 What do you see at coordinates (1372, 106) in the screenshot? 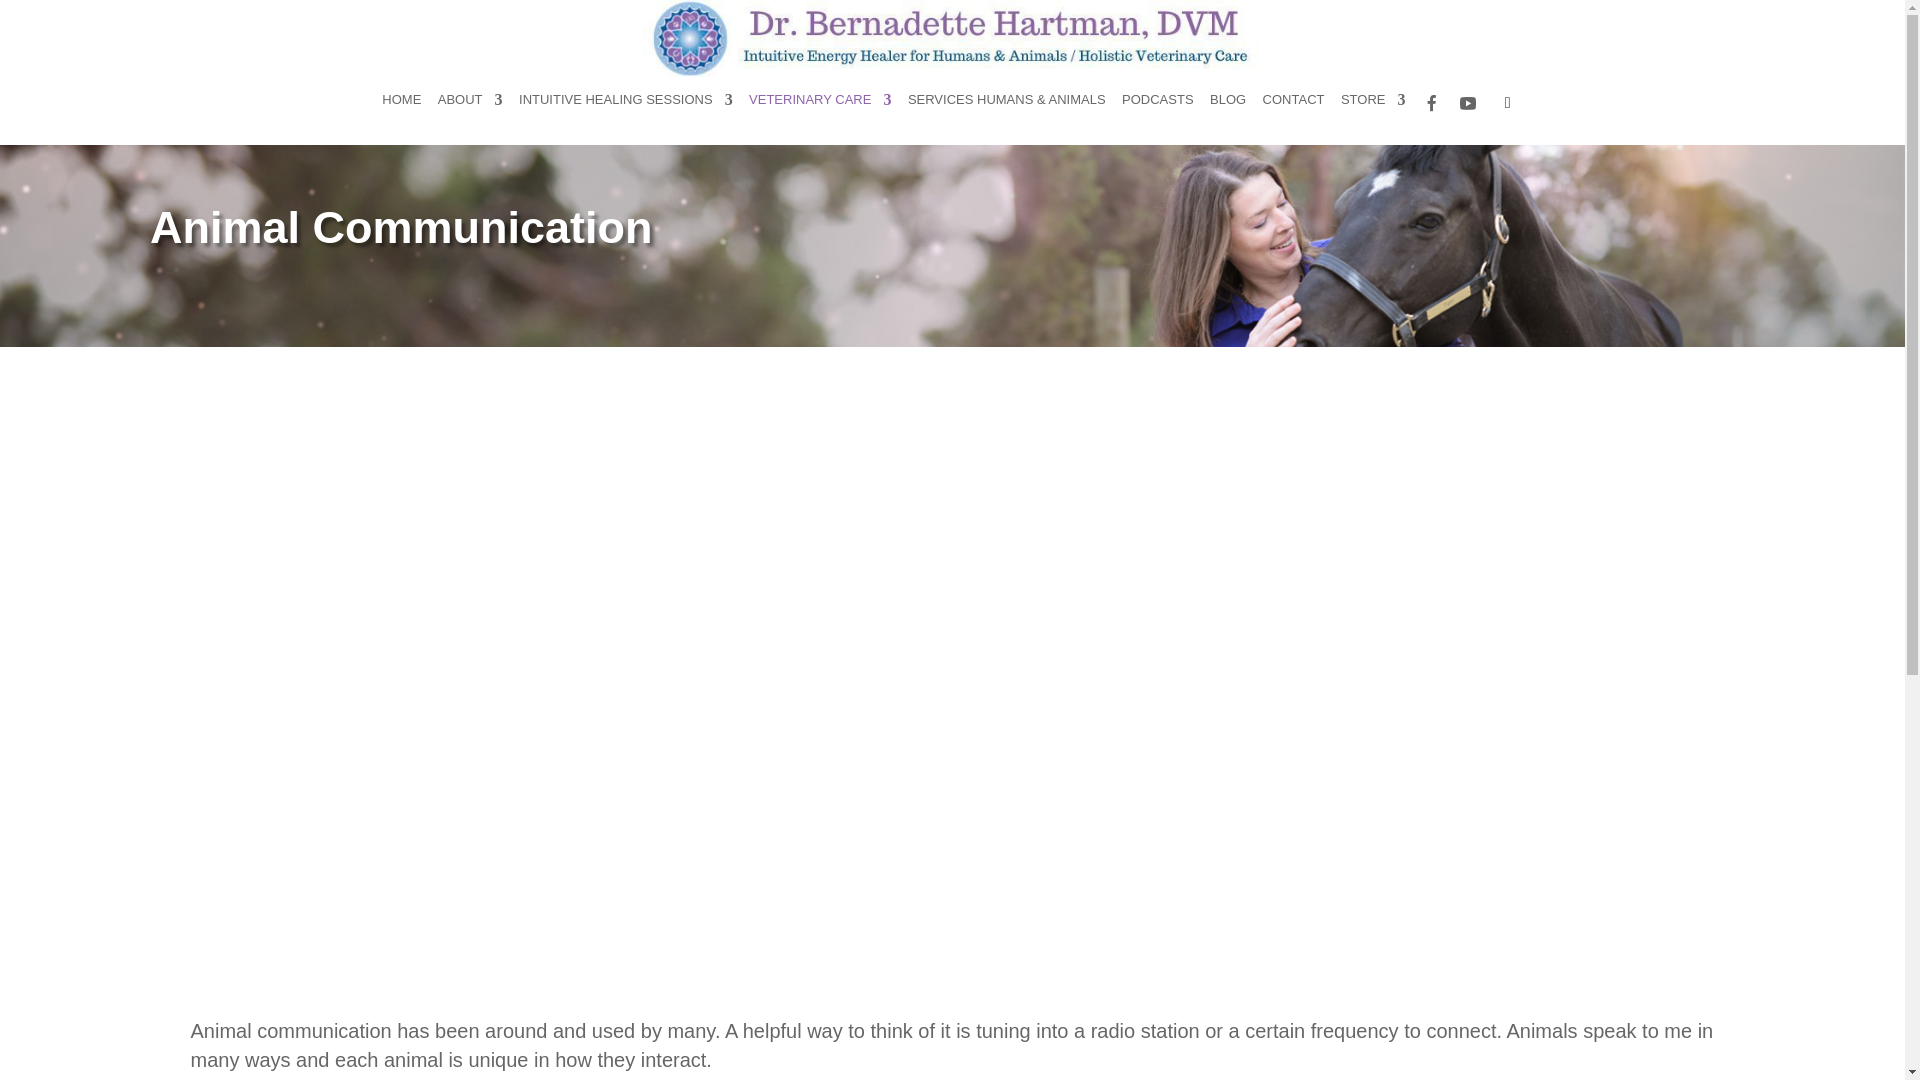
I see `STORE` at bounding box center [1372, 106].